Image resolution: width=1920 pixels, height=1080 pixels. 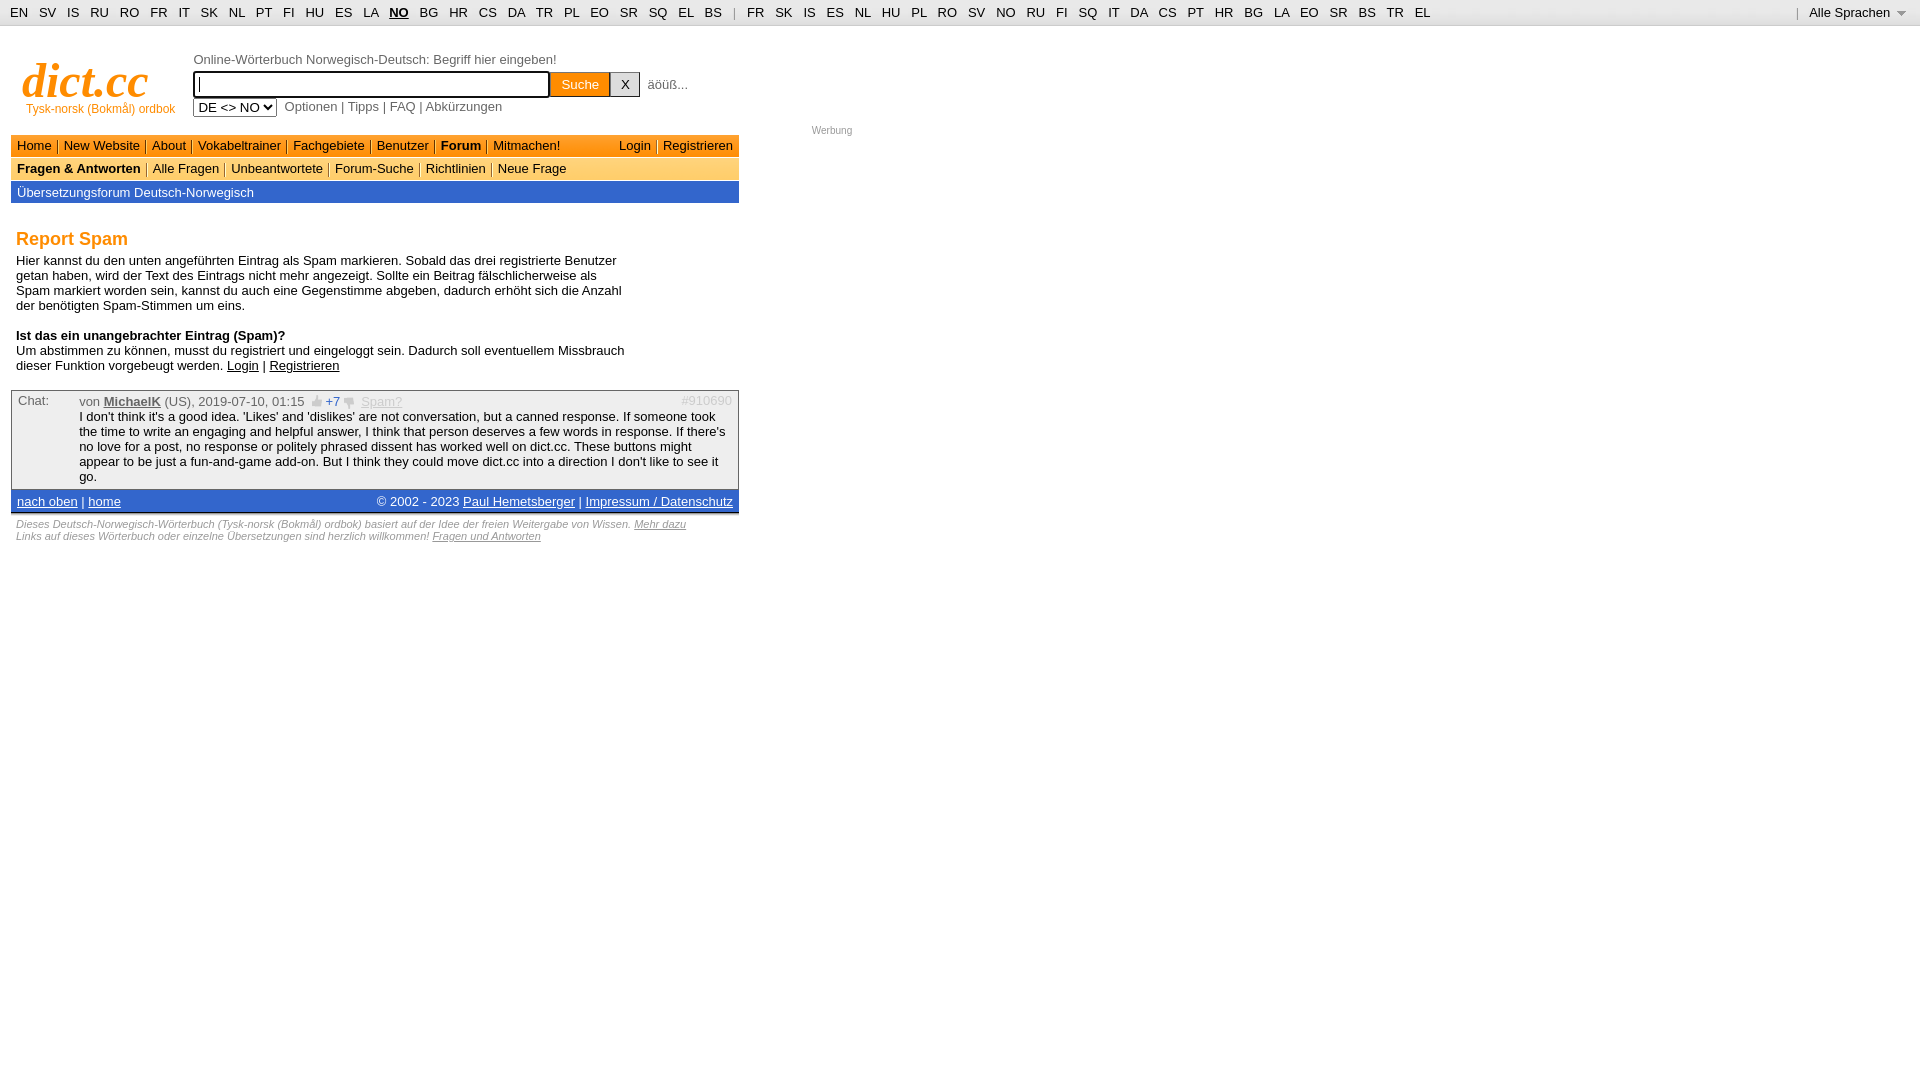 I want to click on MichaelK, so click(x=132, y=402).